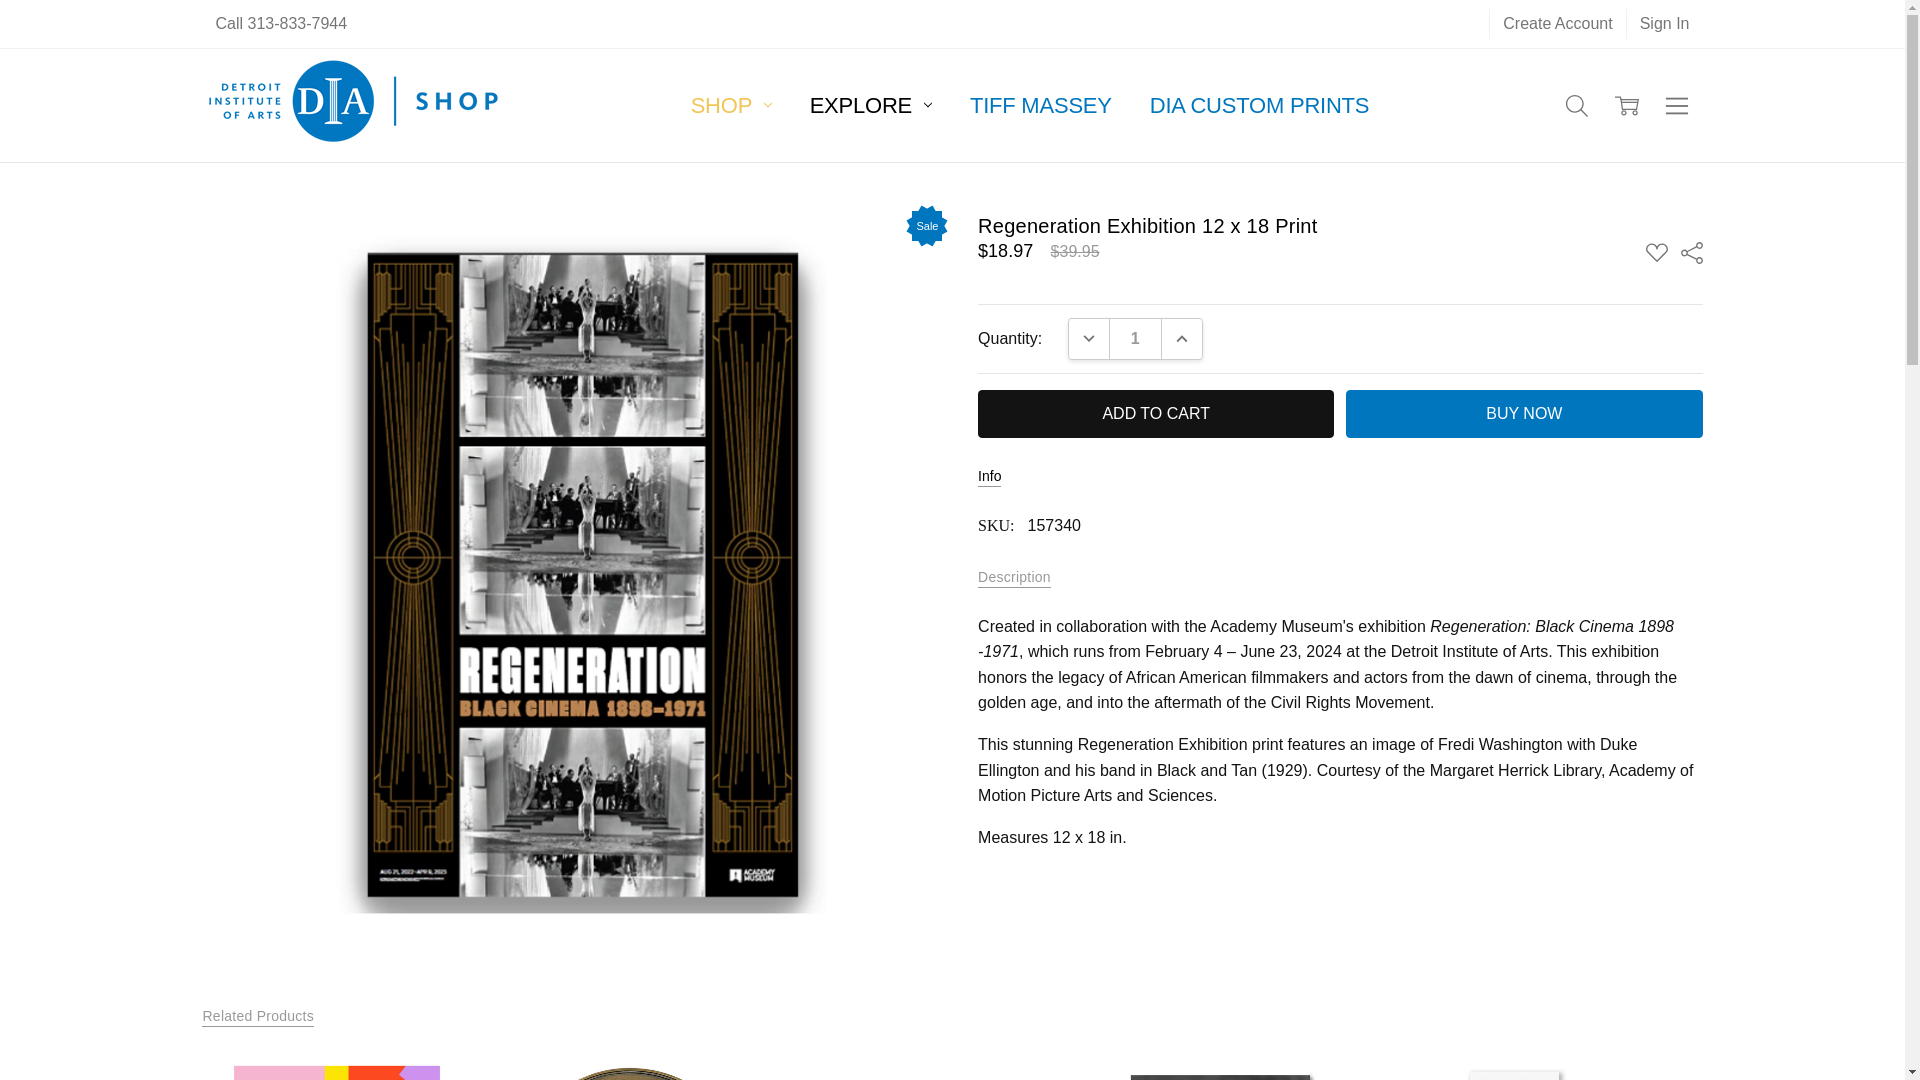  Describe the element at coordinates (732, 104) in the screenshot. I see `SHOP` at that location.